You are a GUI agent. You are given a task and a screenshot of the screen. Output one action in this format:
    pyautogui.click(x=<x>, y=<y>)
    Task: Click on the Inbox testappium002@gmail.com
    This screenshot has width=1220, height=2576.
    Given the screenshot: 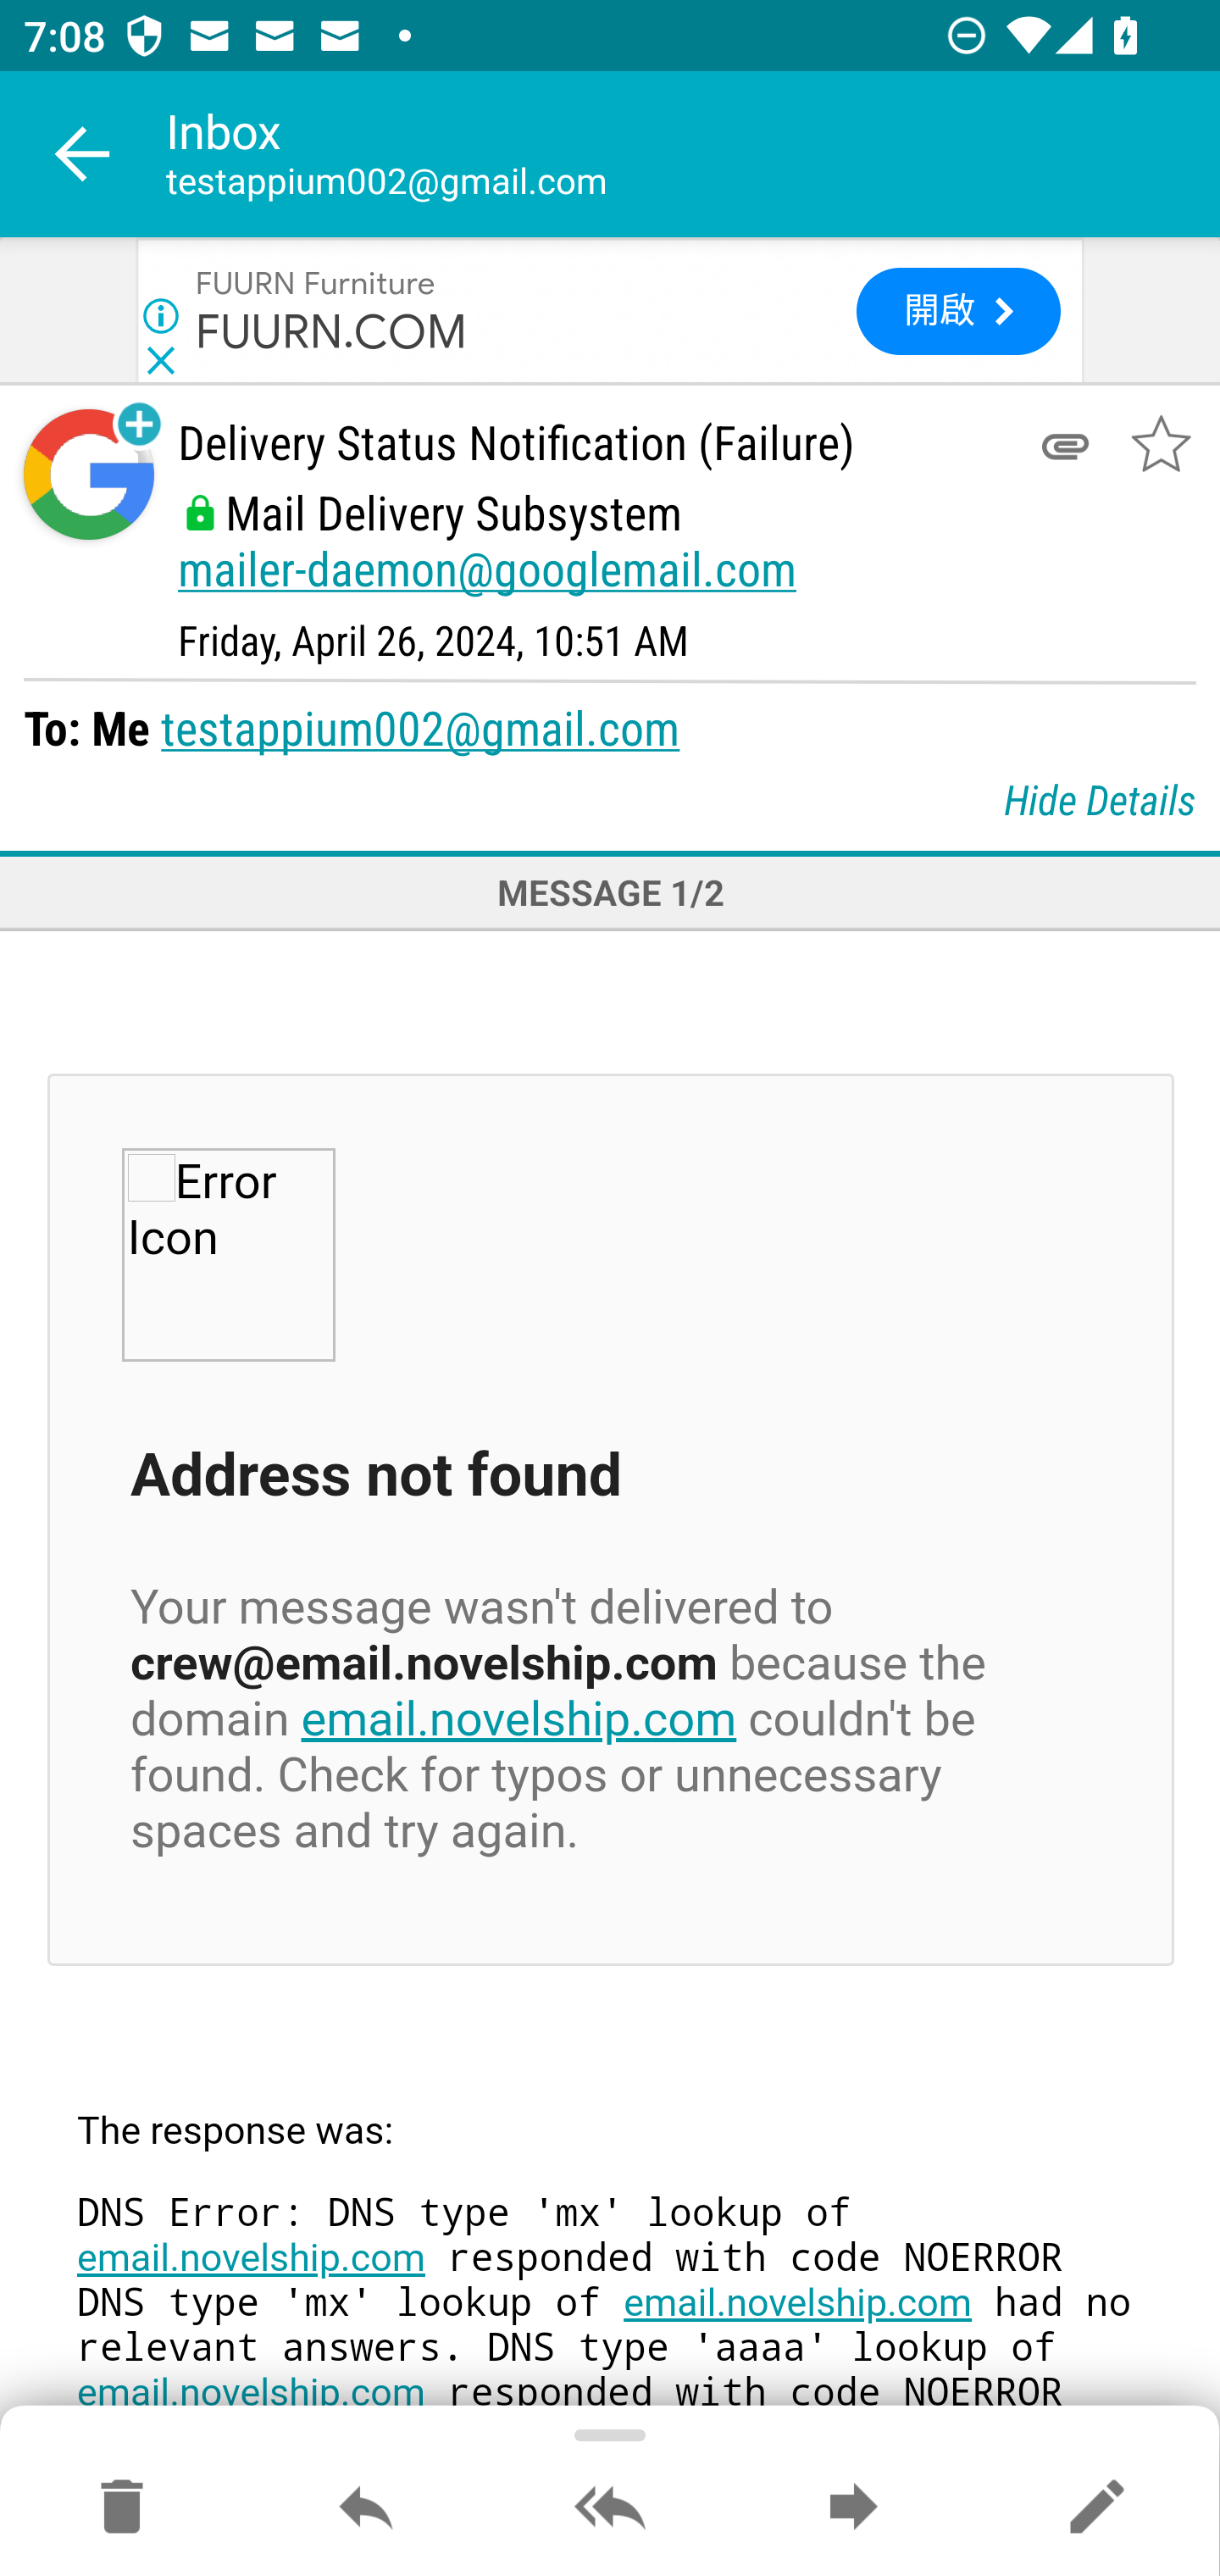 What is the action you would take?
    pyautogui.click(x=693, y=154)
    